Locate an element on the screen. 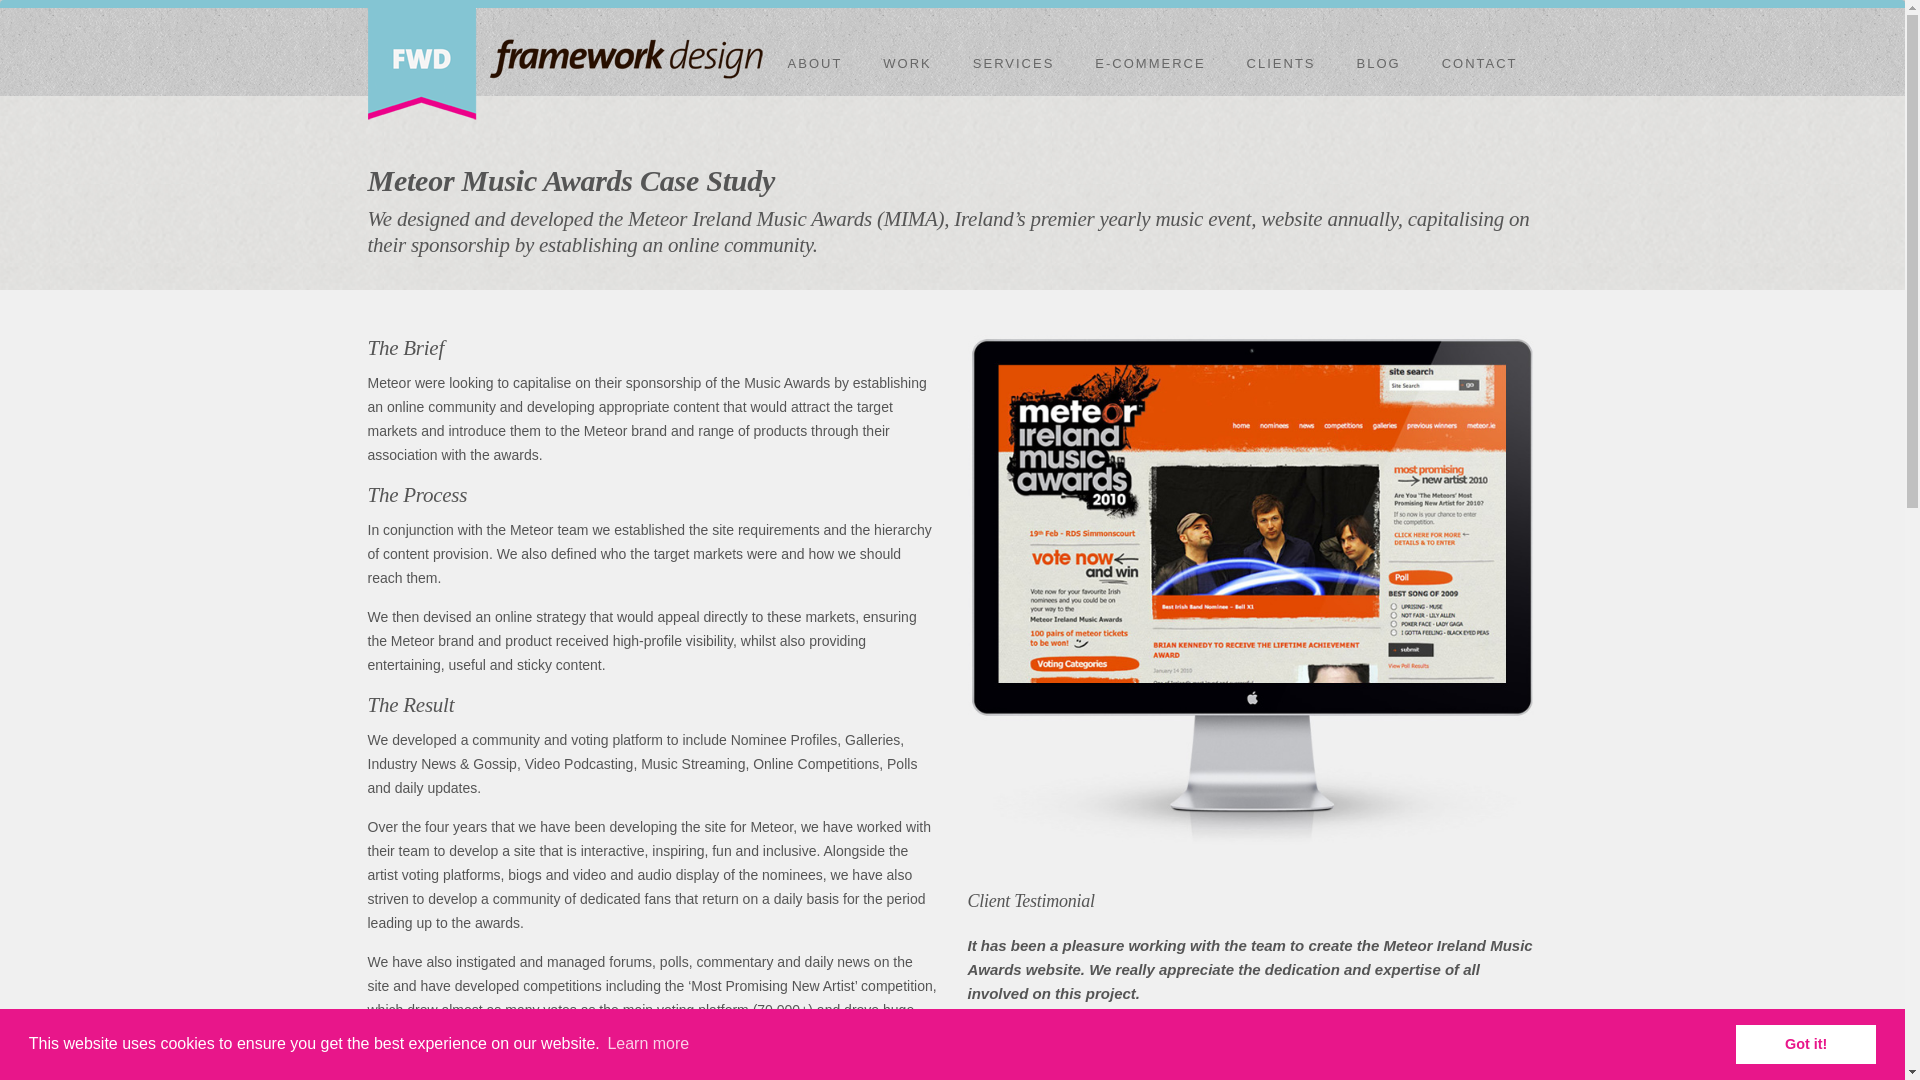 The height and width of the screenshot is (1080, 1920). CONTACT is located at coordinates (1480, 63).